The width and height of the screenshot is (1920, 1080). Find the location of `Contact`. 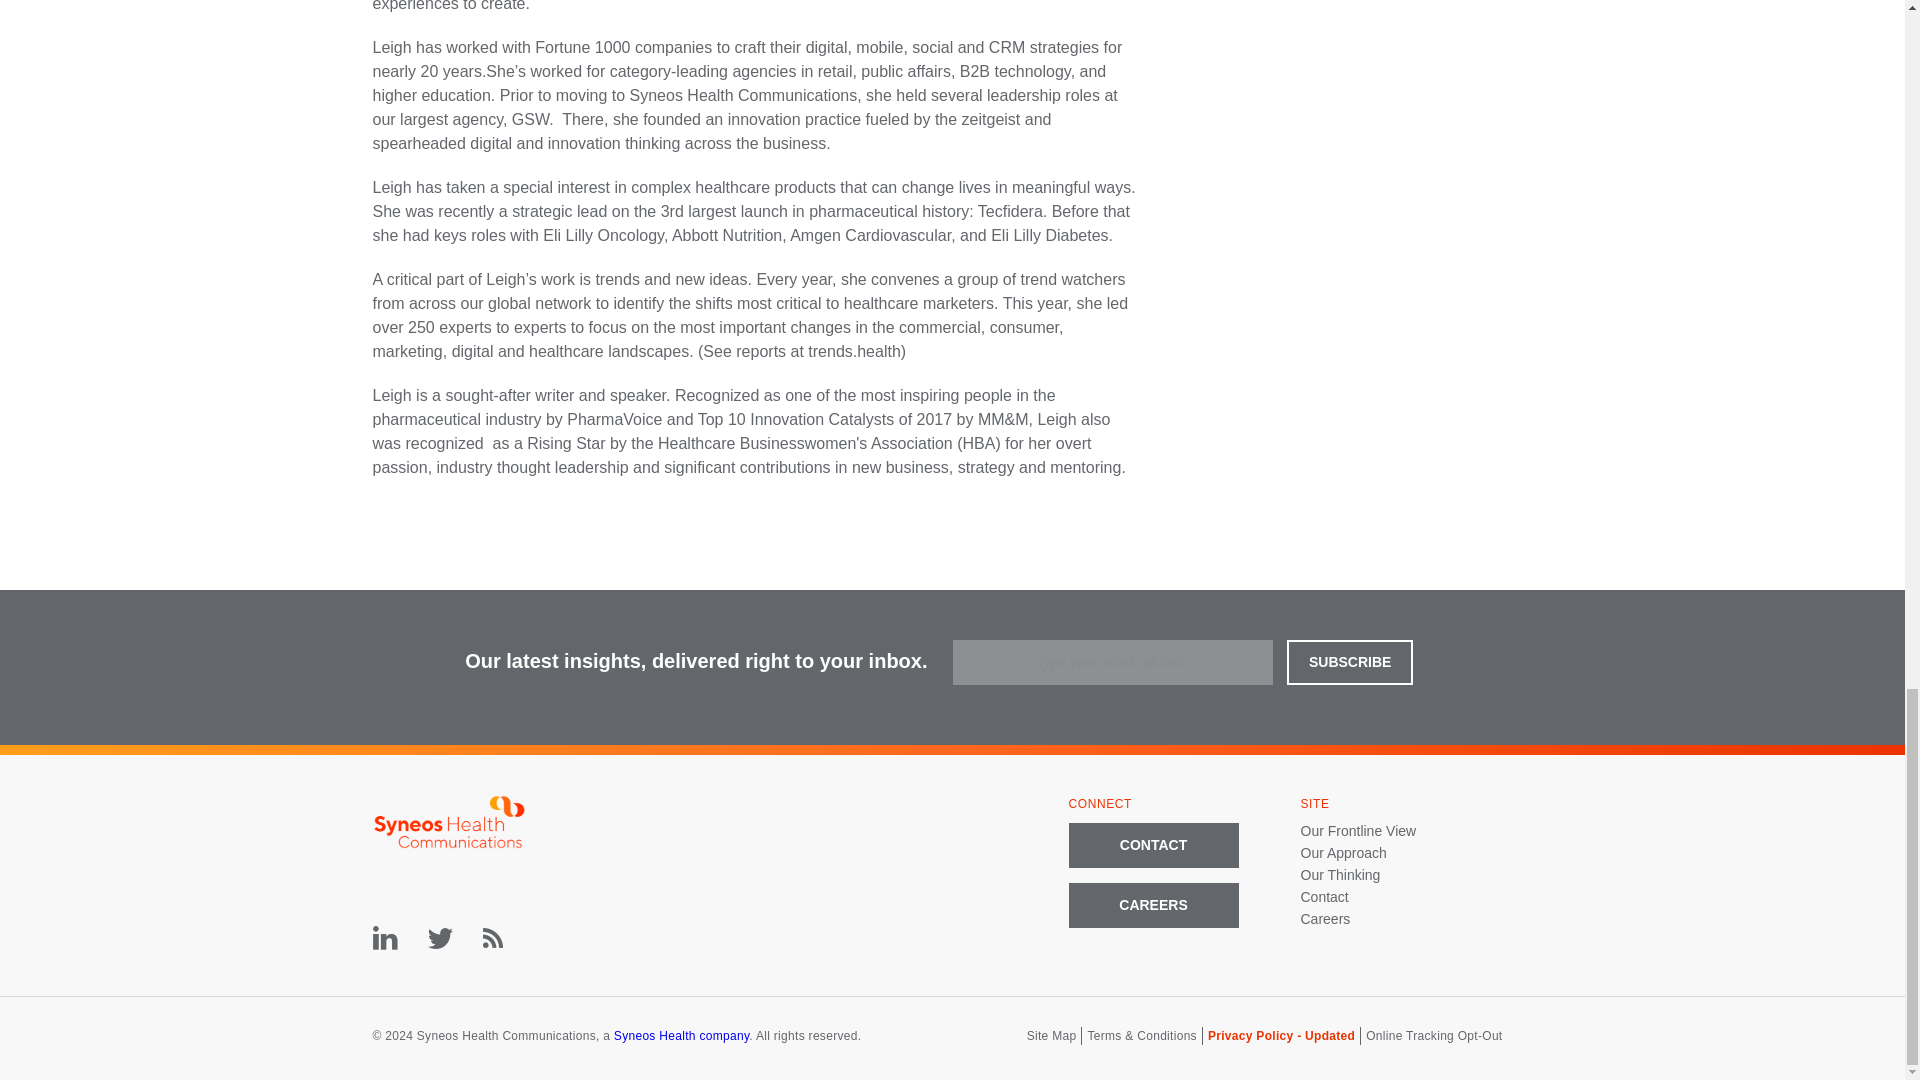

Contact is located at coordinates (1323, 896).